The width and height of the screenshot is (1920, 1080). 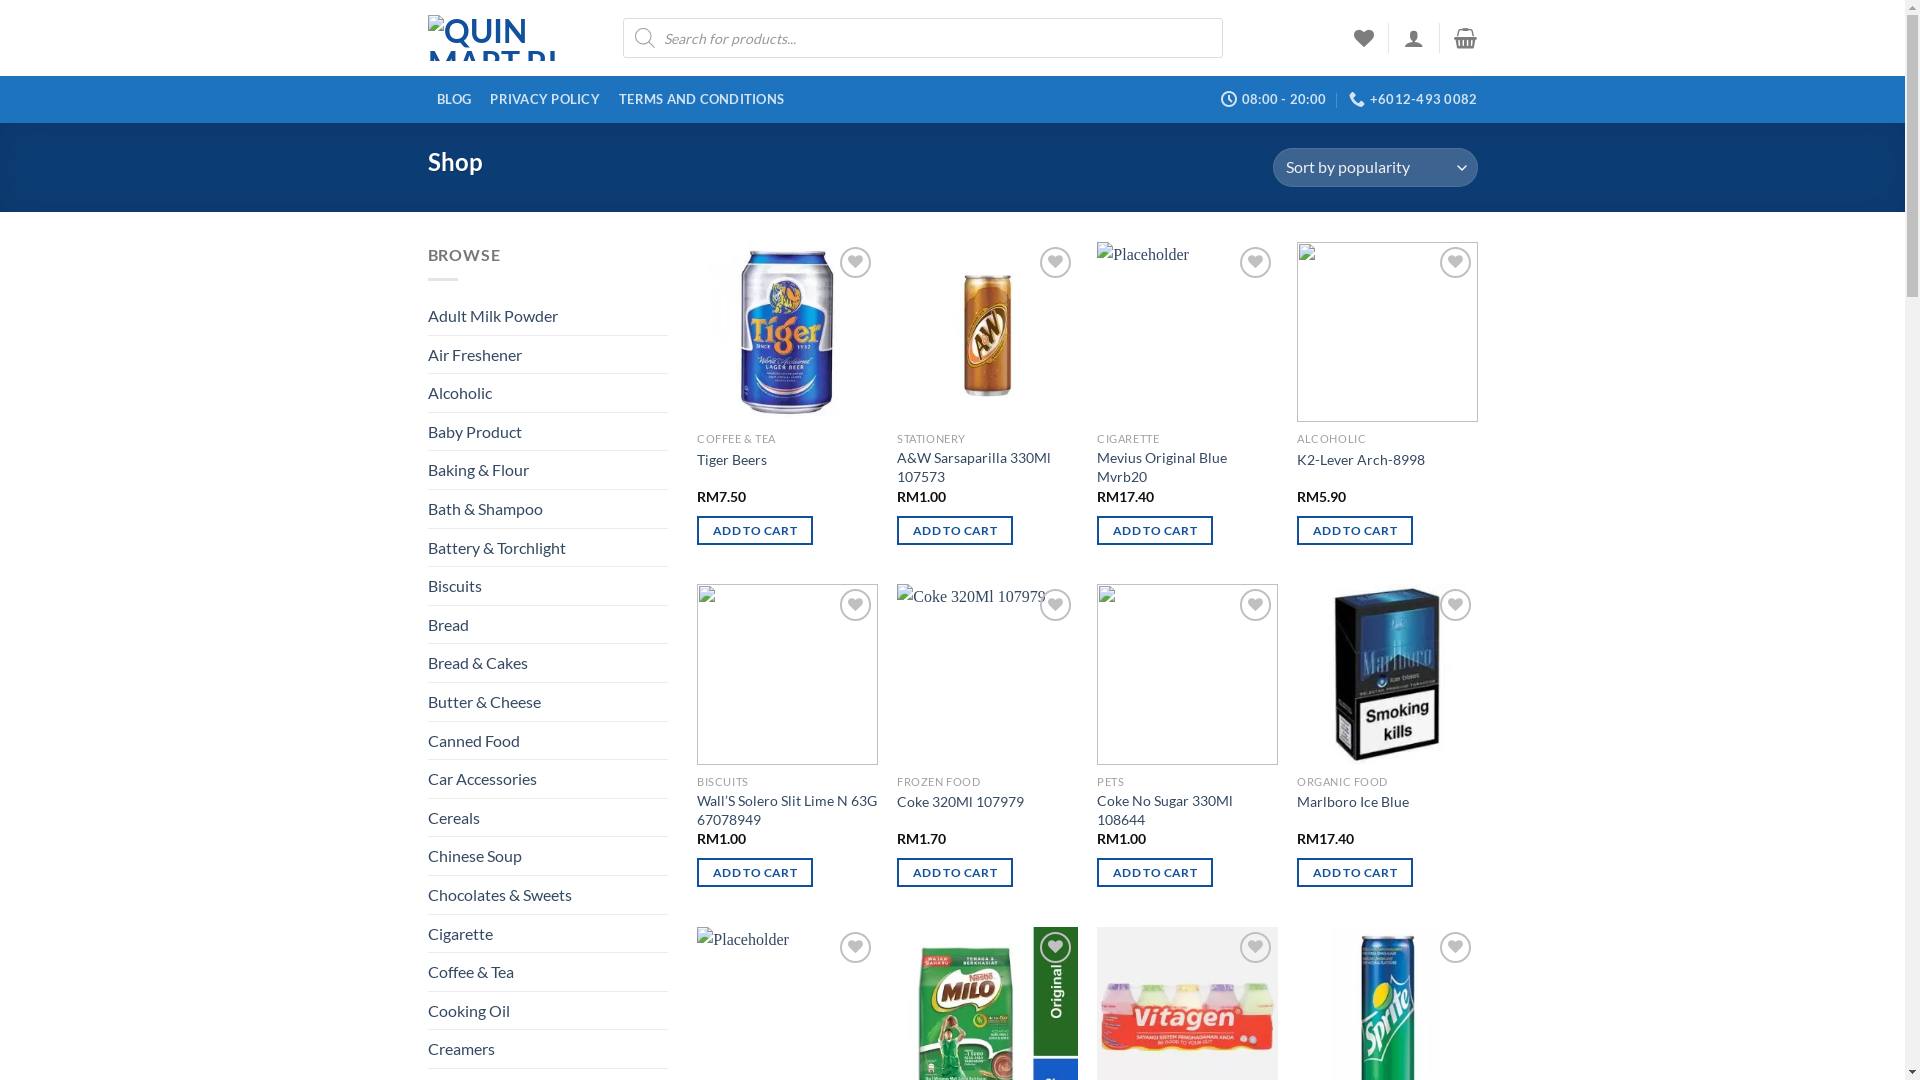 What do you see at coordinates (954, 872) in the screenshot?
I see `ADD TO CART` at bounding box center [954, 872].